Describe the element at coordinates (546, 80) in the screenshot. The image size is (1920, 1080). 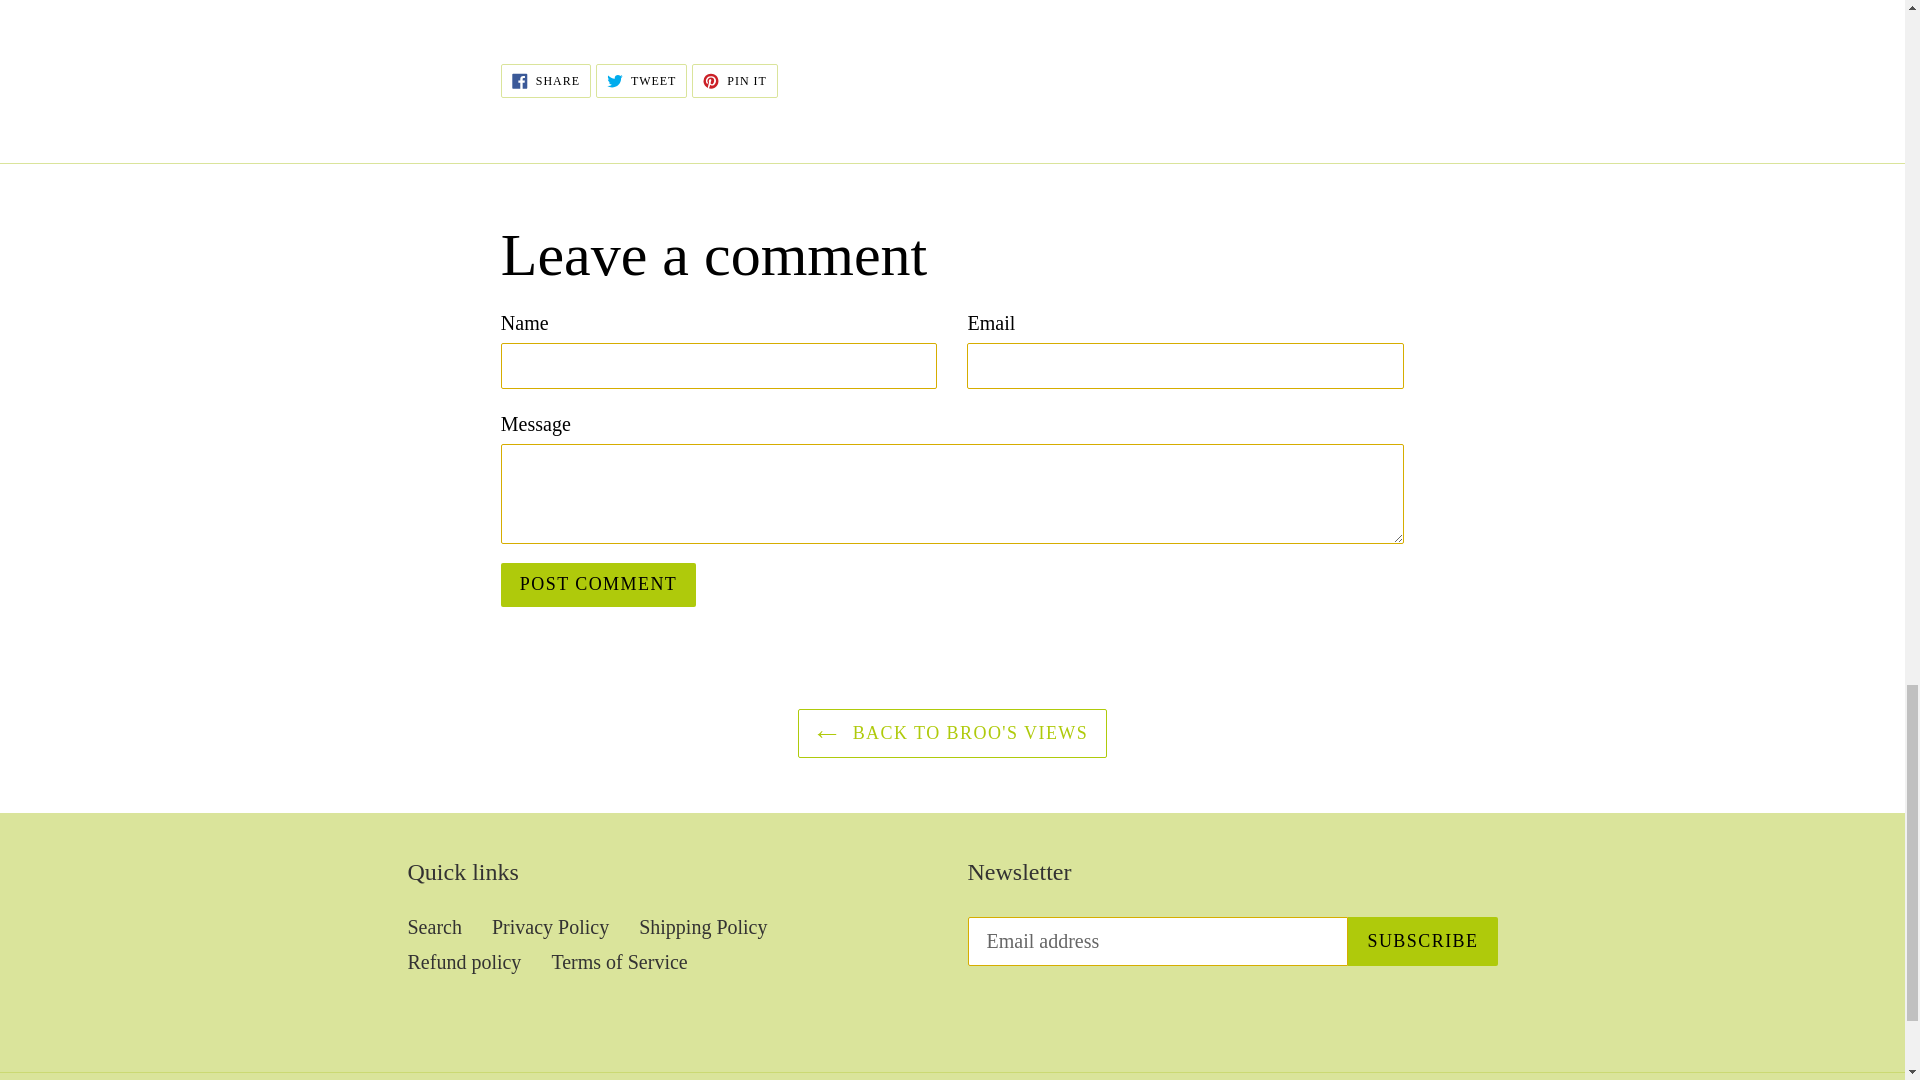
I see `BACK TO BROO'S VIEWS` at that location.